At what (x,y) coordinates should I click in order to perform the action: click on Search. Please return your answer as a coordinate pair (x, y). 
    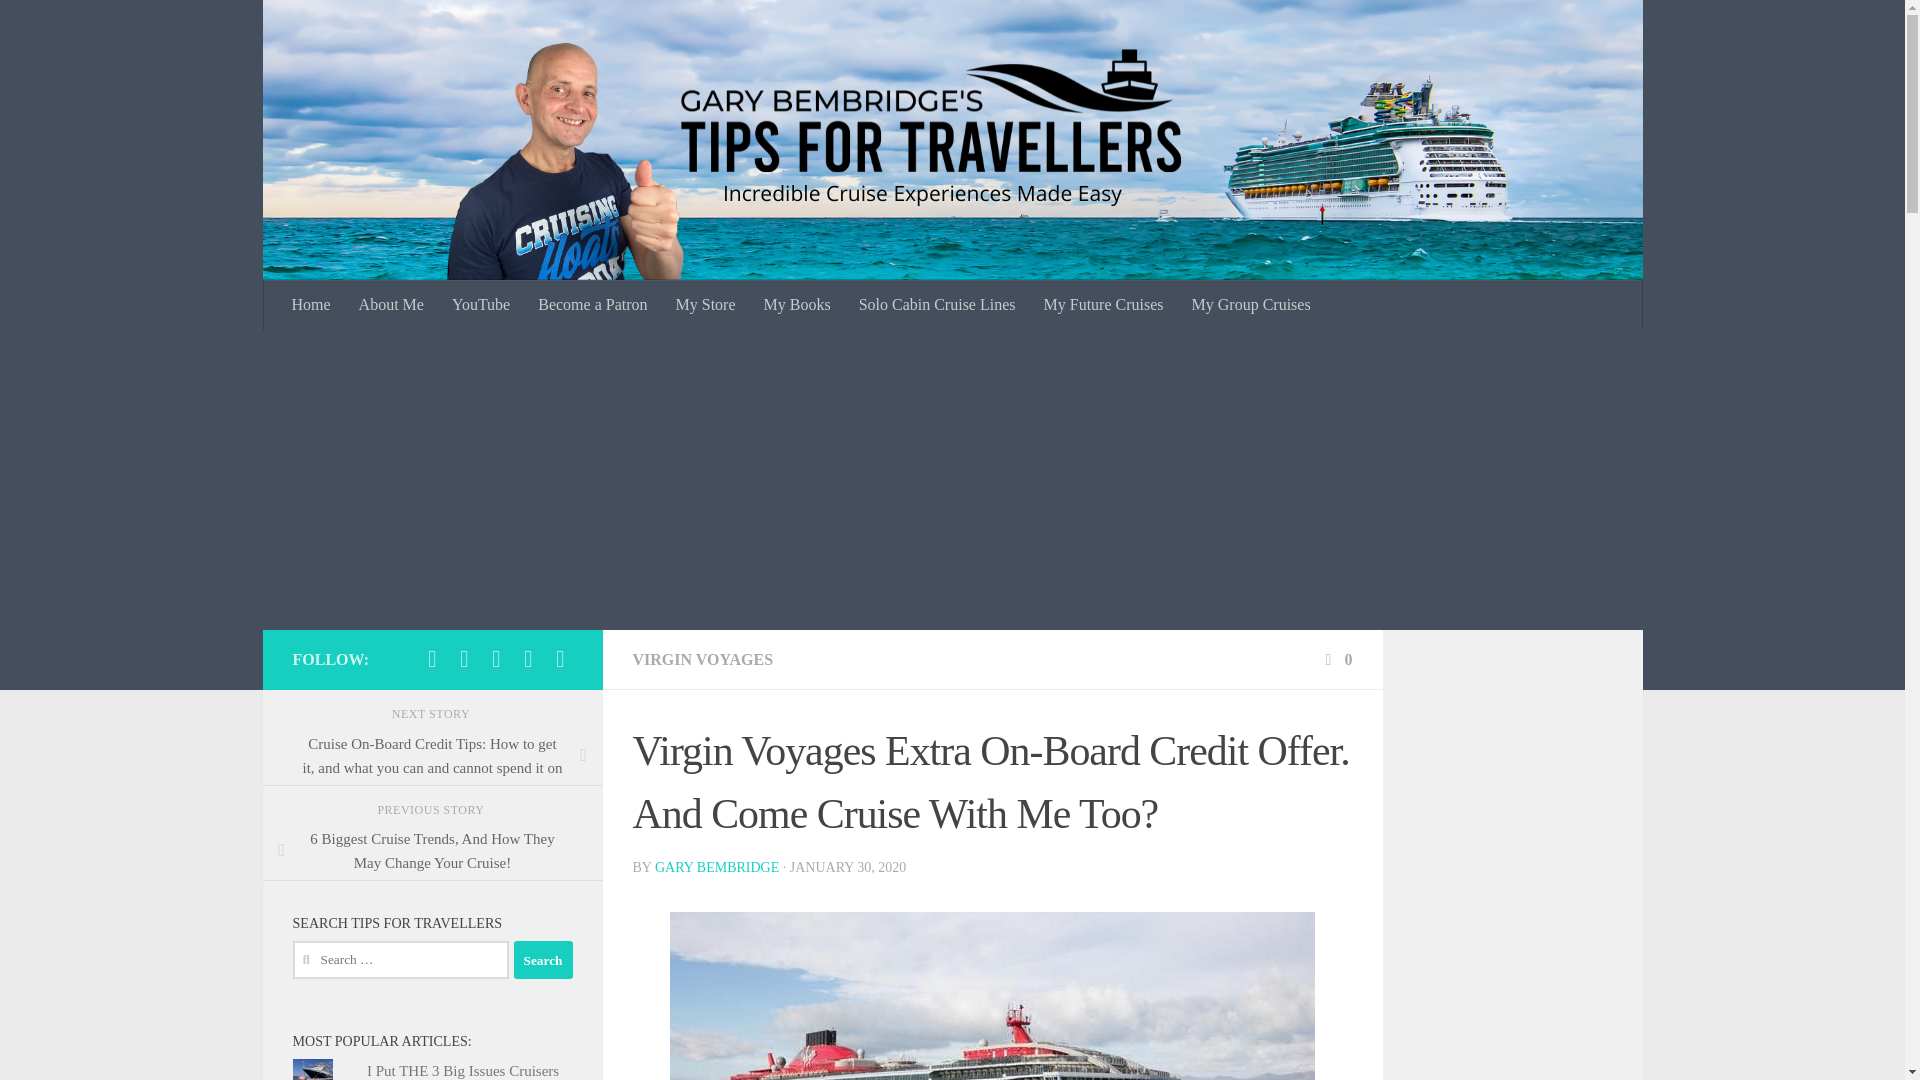
    Looking at the image, I should click on (543, 959).